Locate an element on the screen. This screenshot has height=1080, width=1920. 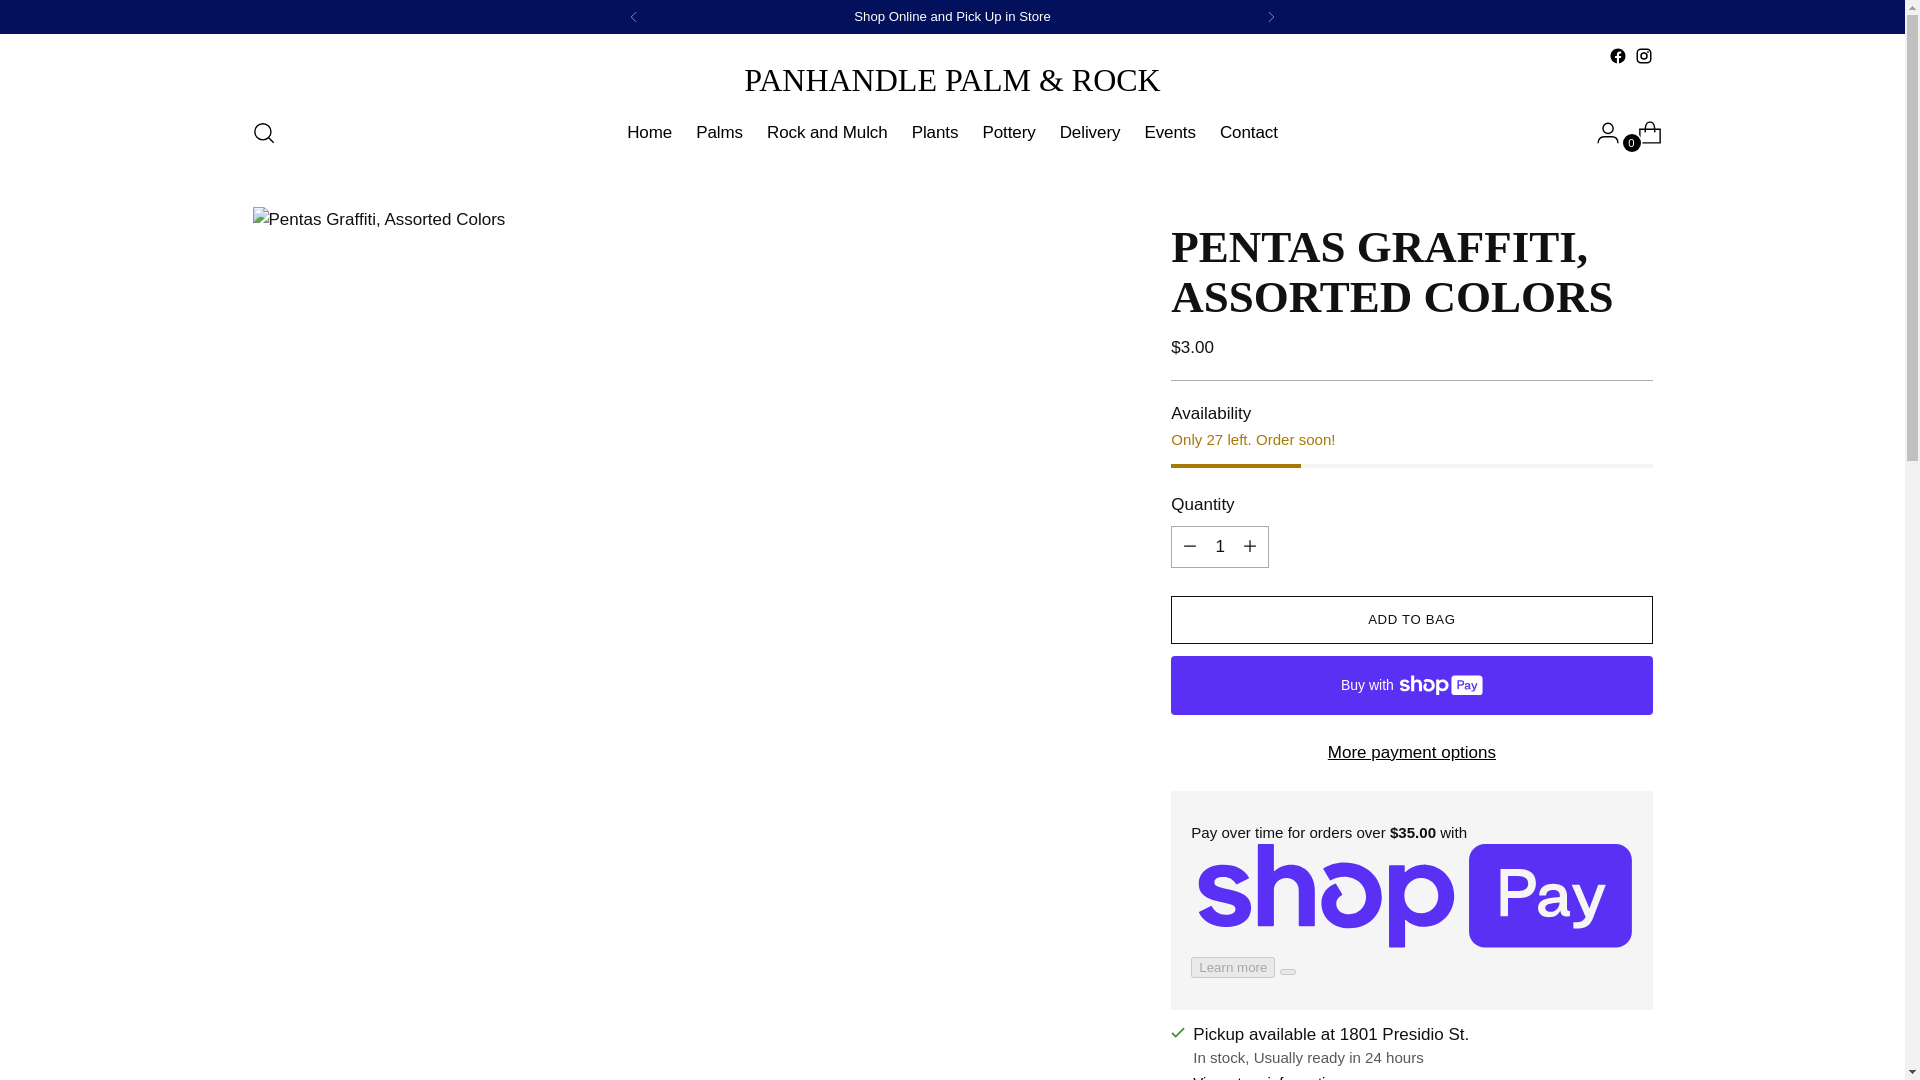
Delivery is located at coordinates (1090, 133).